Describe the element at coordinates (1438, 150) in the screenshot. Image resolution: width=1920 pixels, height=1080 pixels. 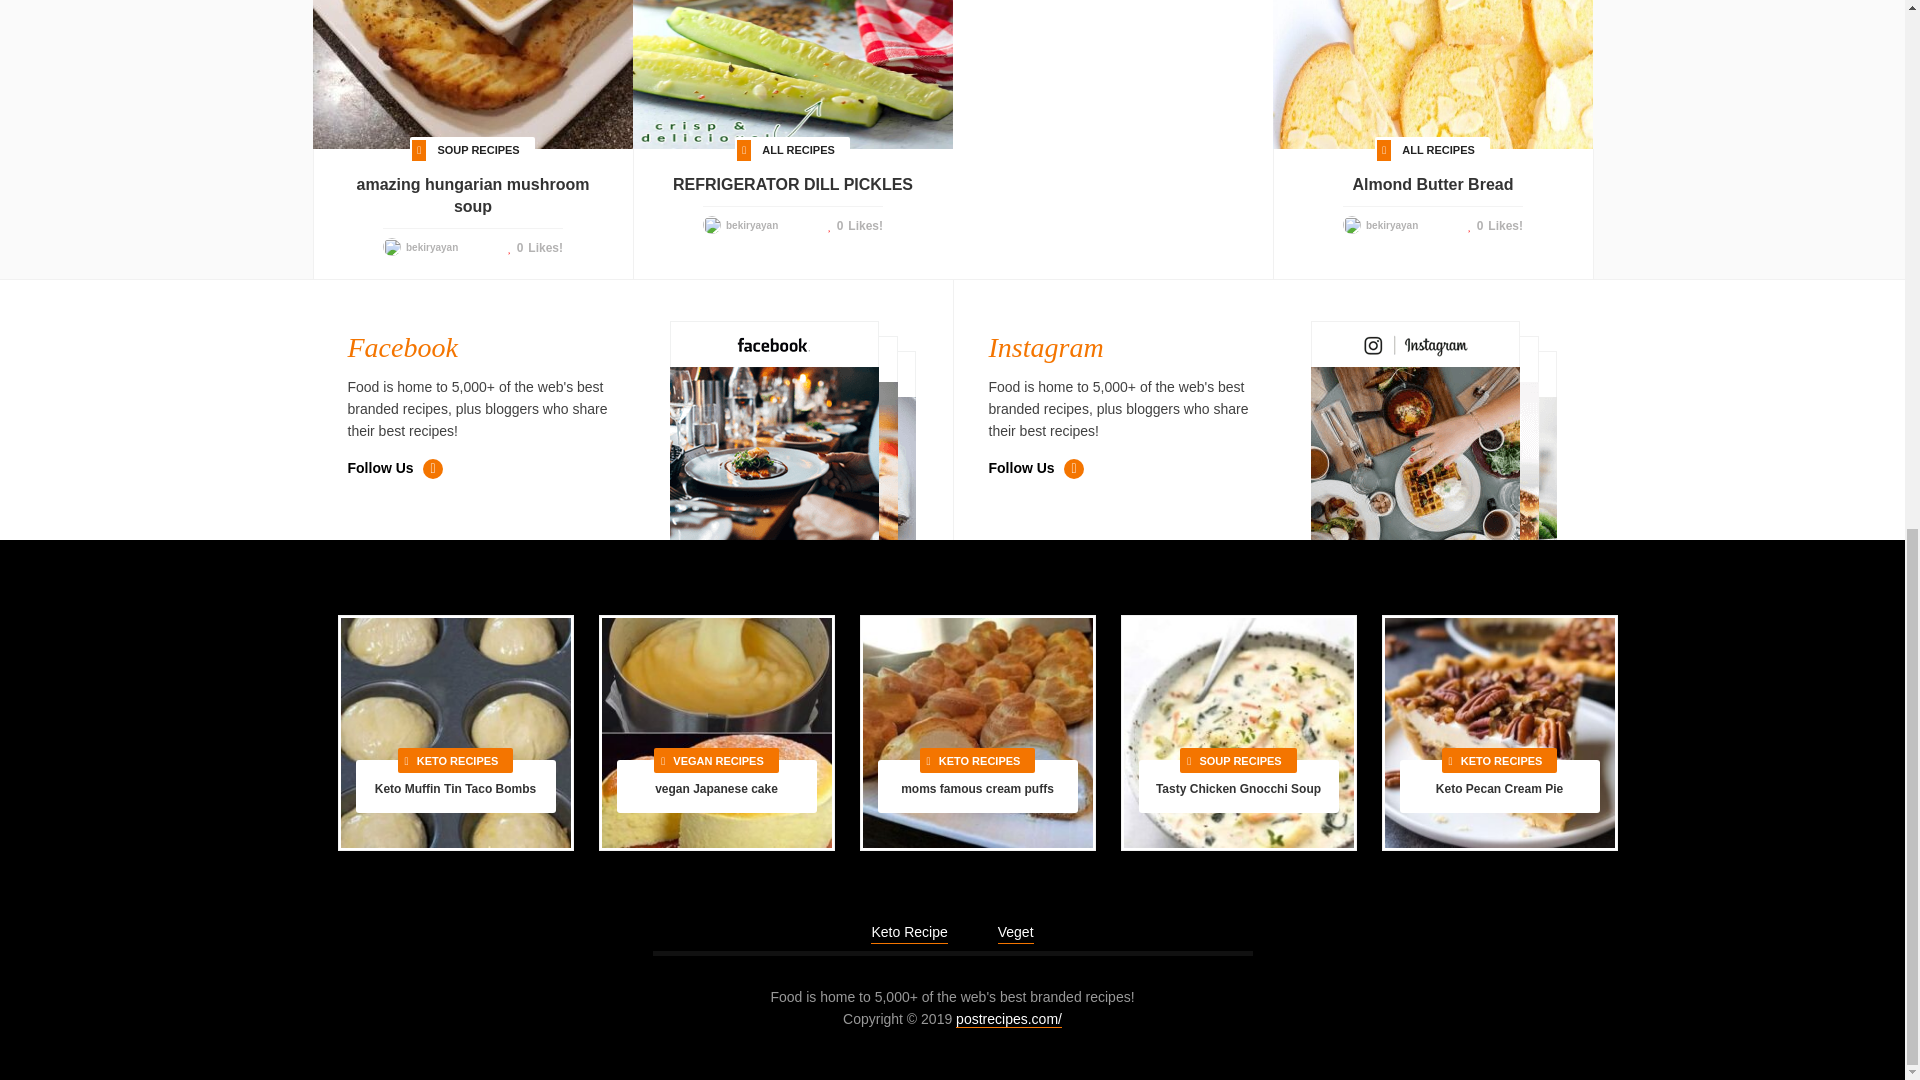
I see `ALL RECIPES` at that location.